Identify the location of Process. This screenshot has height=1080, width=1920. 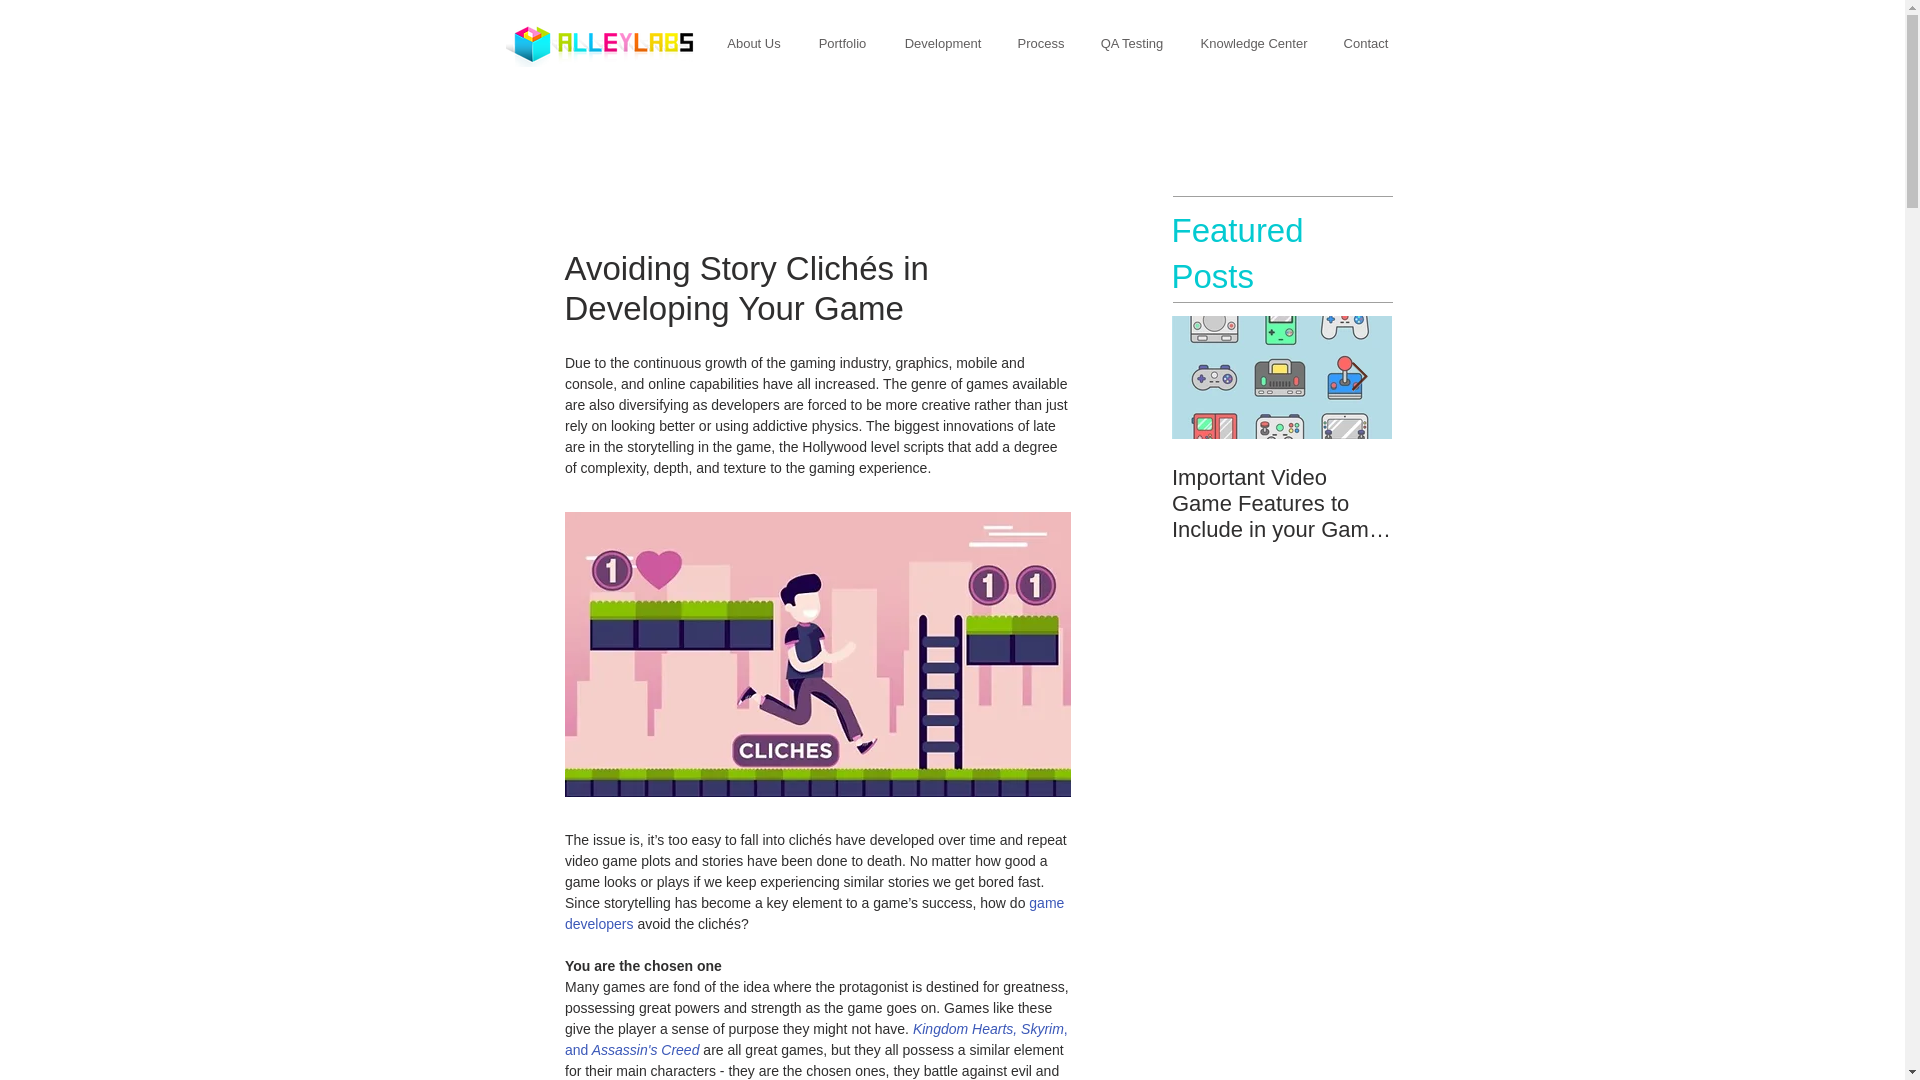
(1040, 44).